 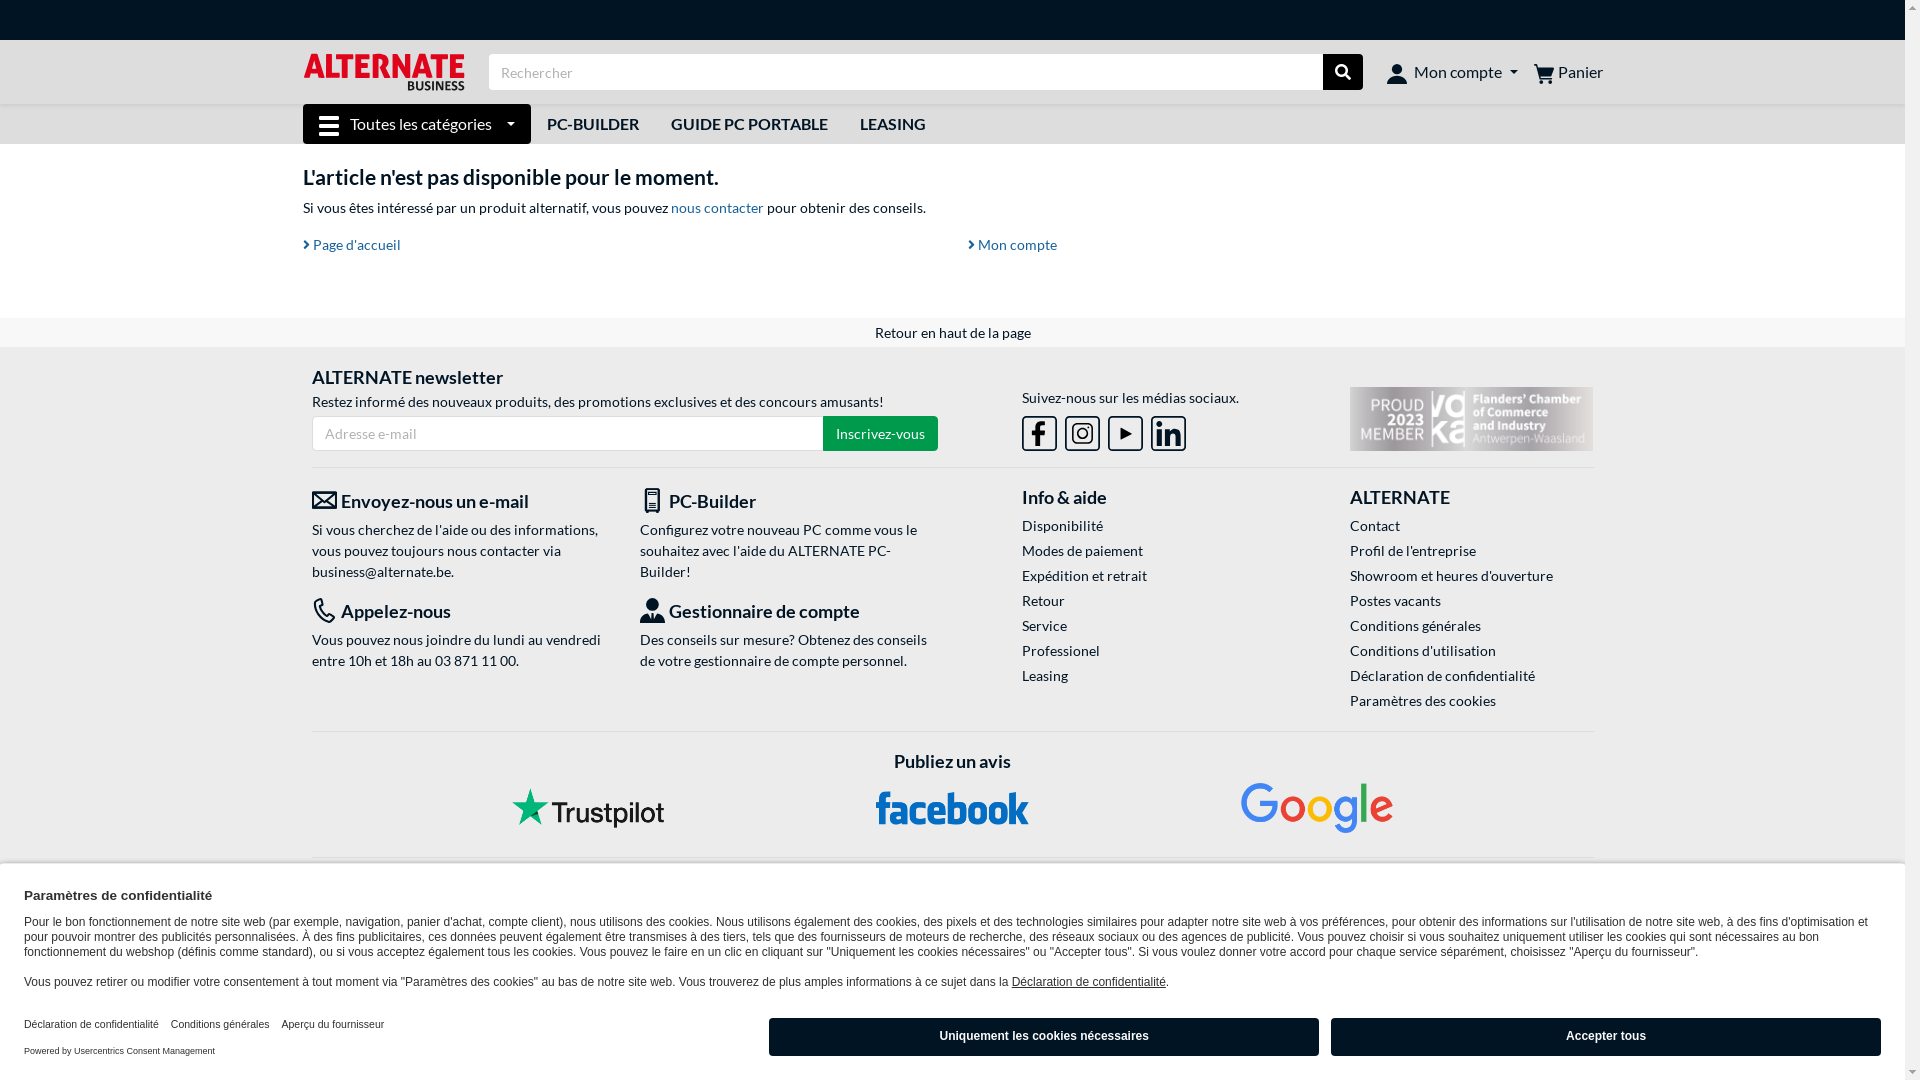 I want to click on Linkedin, so click(x=1168, y=434).